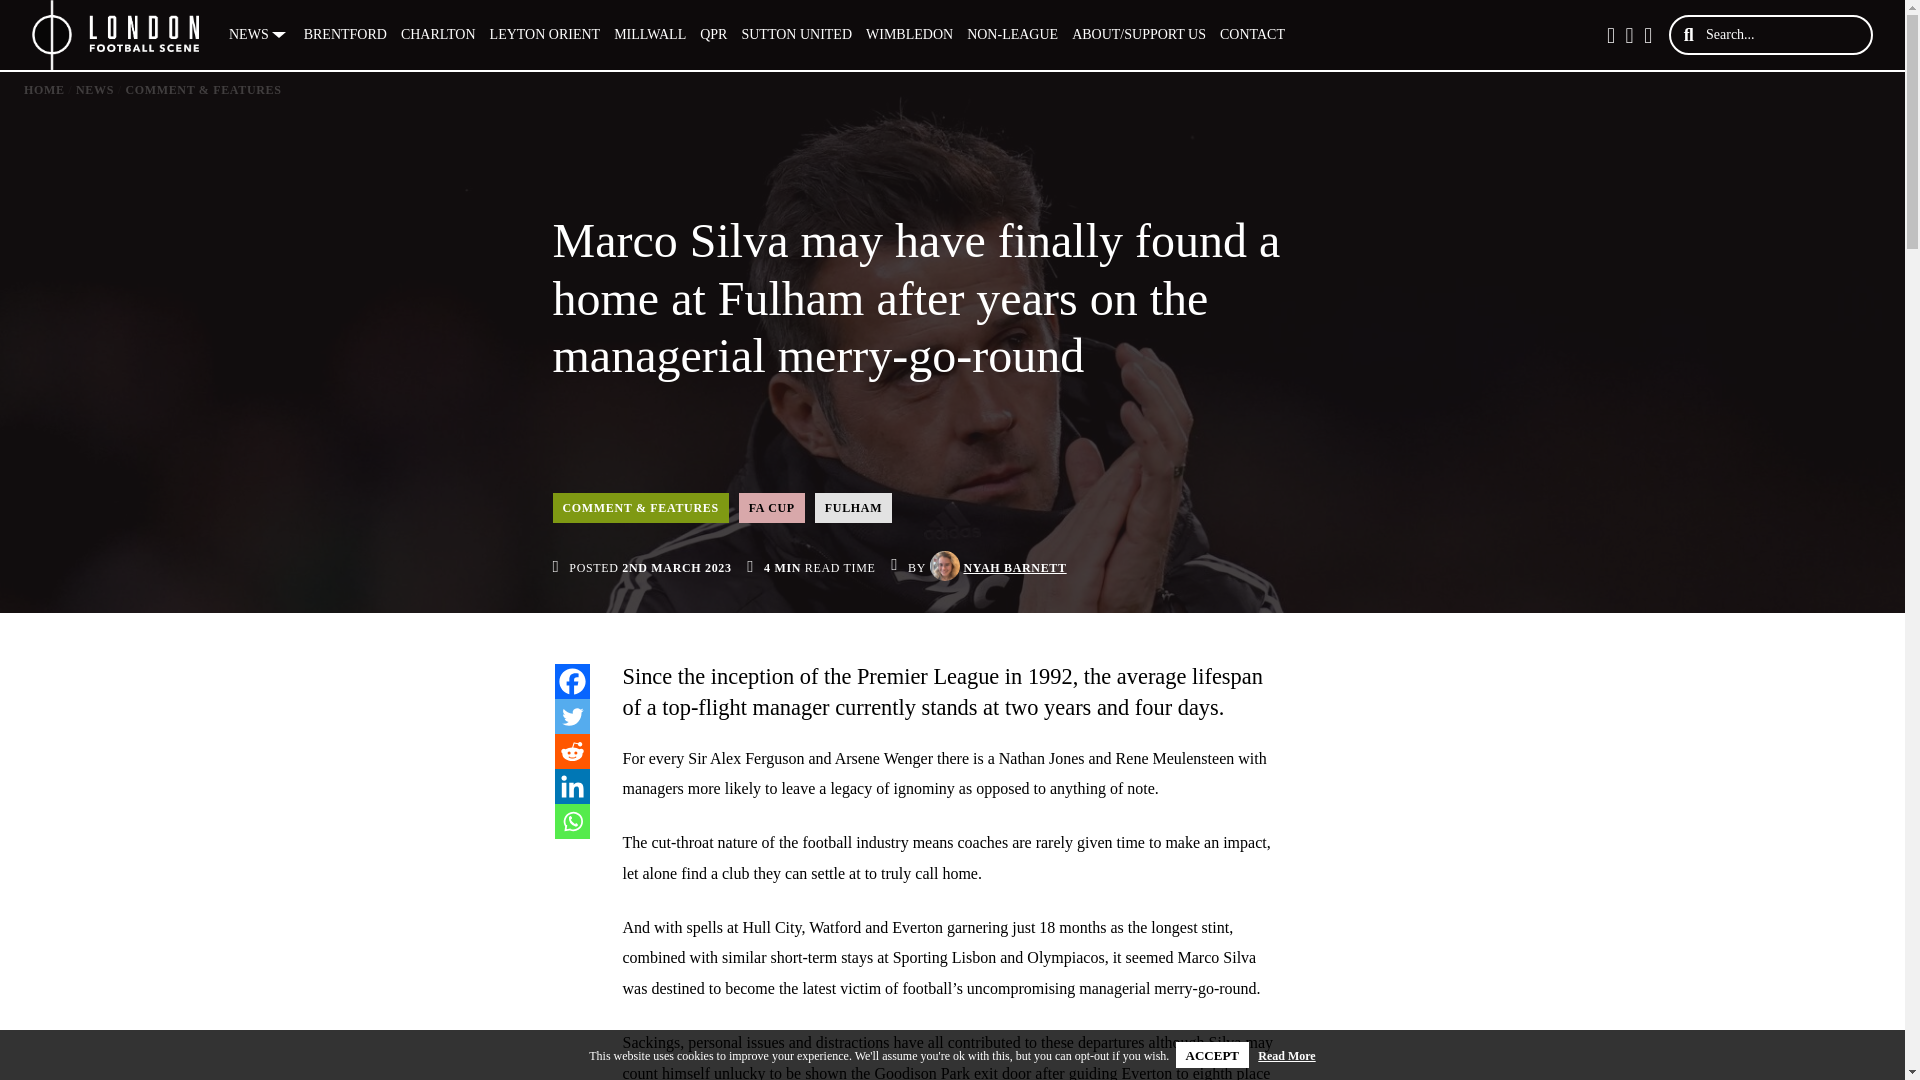  What do you see at coordinates (438, 35) in the screenshot?
I see `CHARLTON` at bounding box center [438, 35].